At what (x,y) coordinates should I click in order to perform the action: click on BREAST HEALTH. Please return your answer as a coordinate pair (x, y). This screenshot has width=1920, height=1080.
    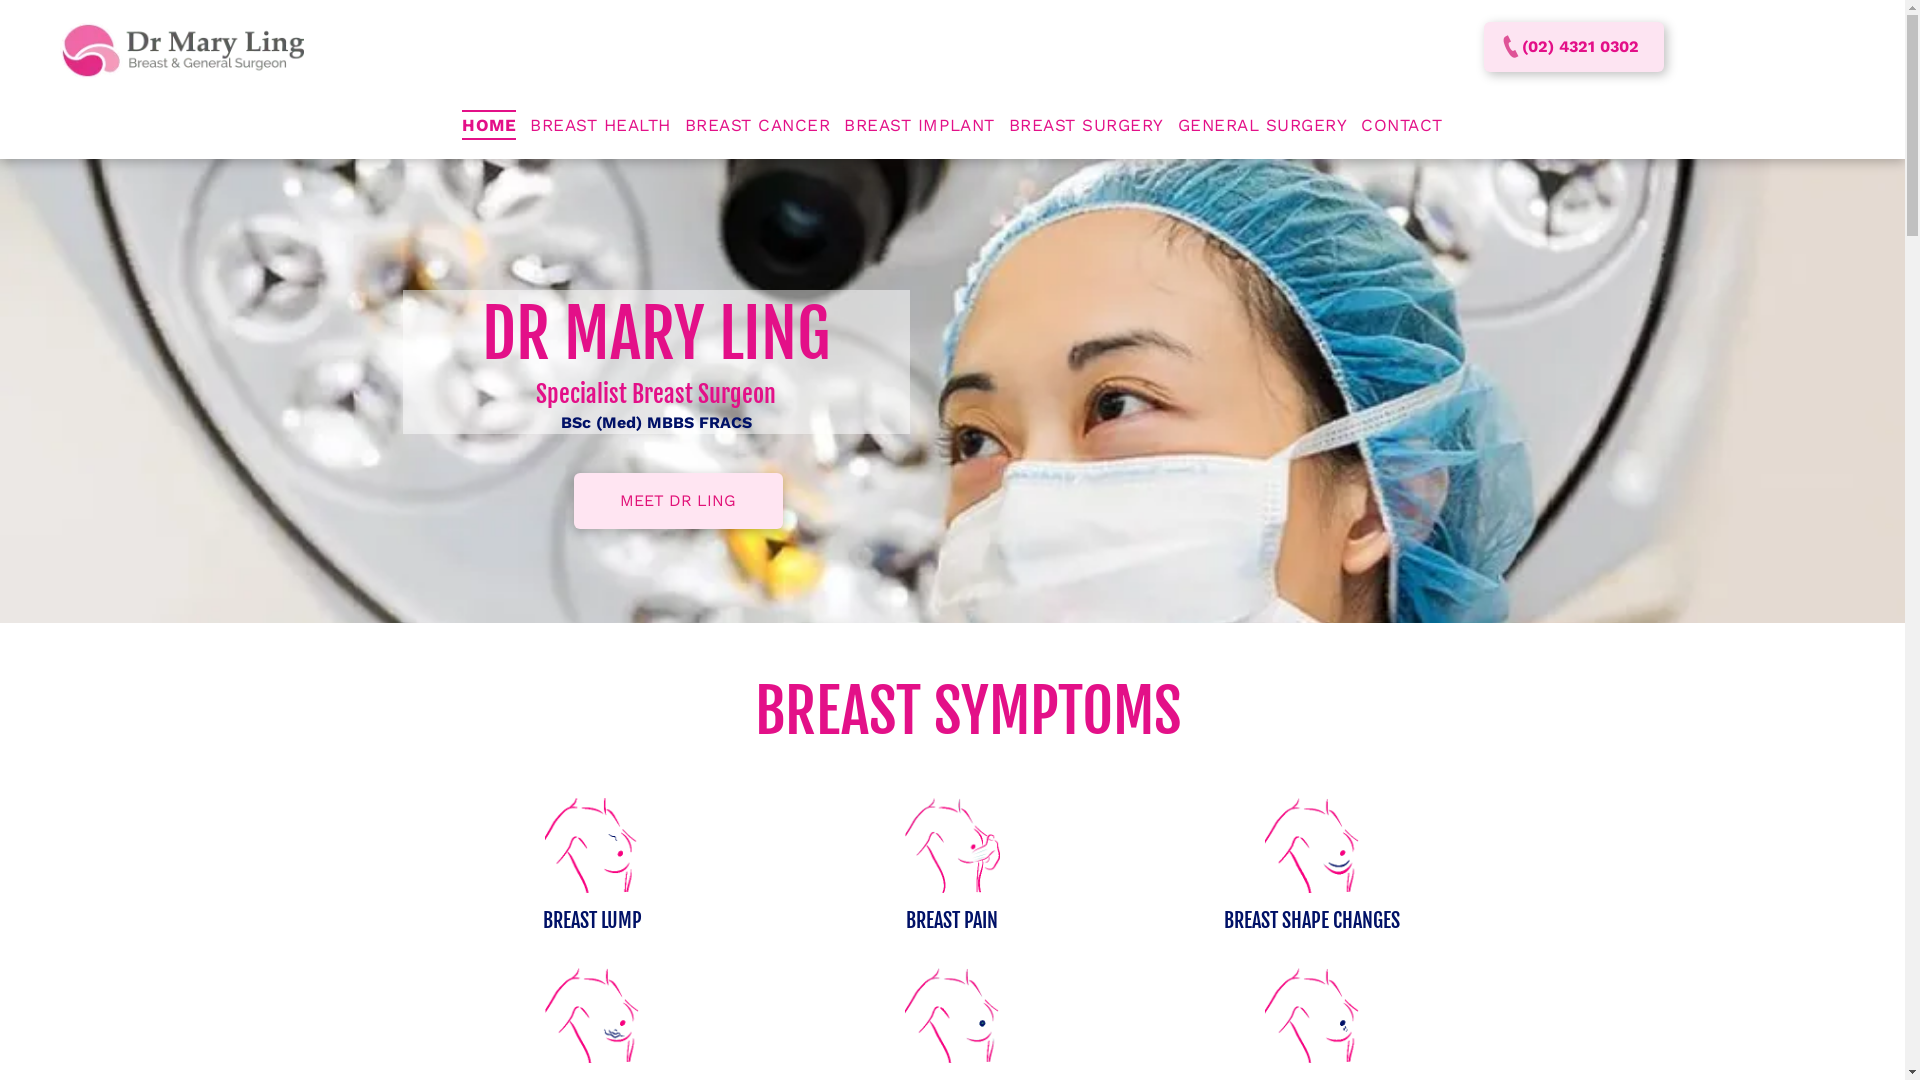
    Looking at the image, I should click on (600, 126).